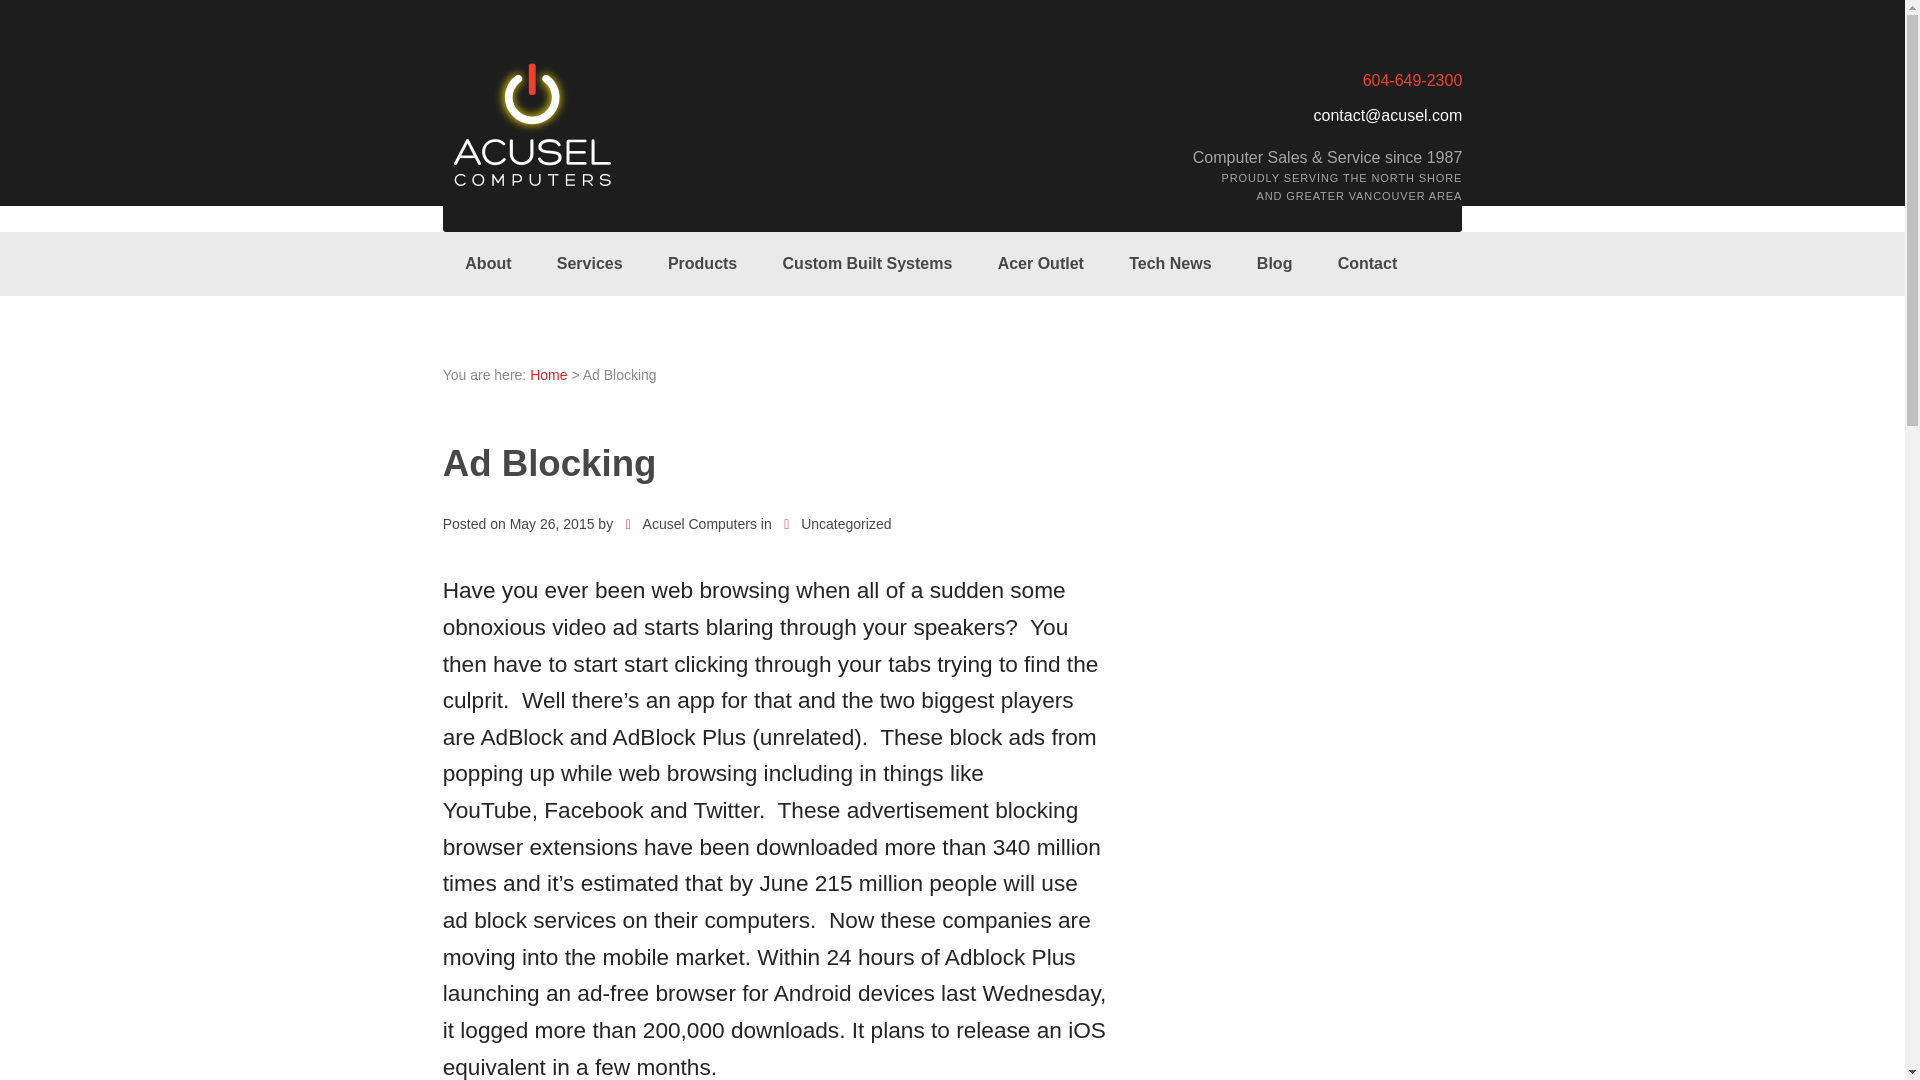 The image size is (1920, 1080). I want to click on Tech News, so click(1170, 264).